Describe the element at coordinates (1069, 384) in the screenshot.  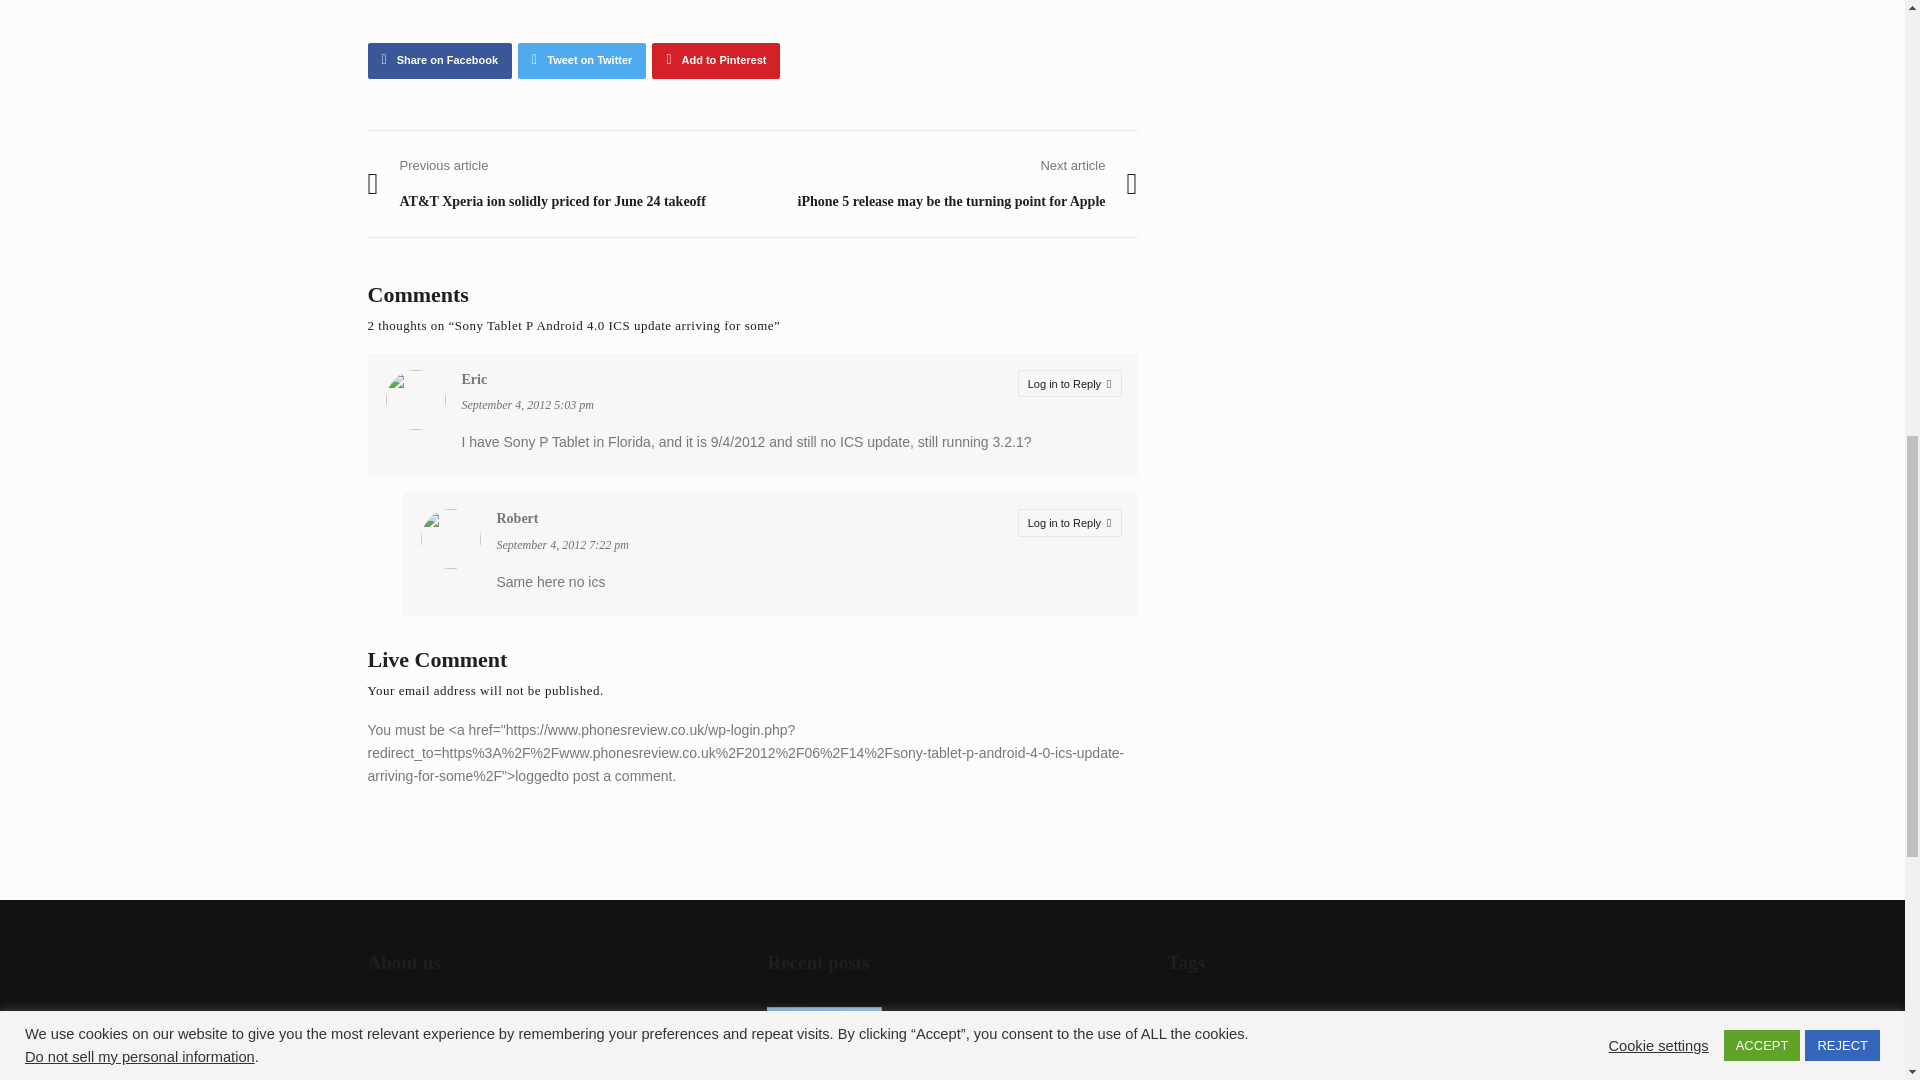
I see `Log in to Reply` at that location.